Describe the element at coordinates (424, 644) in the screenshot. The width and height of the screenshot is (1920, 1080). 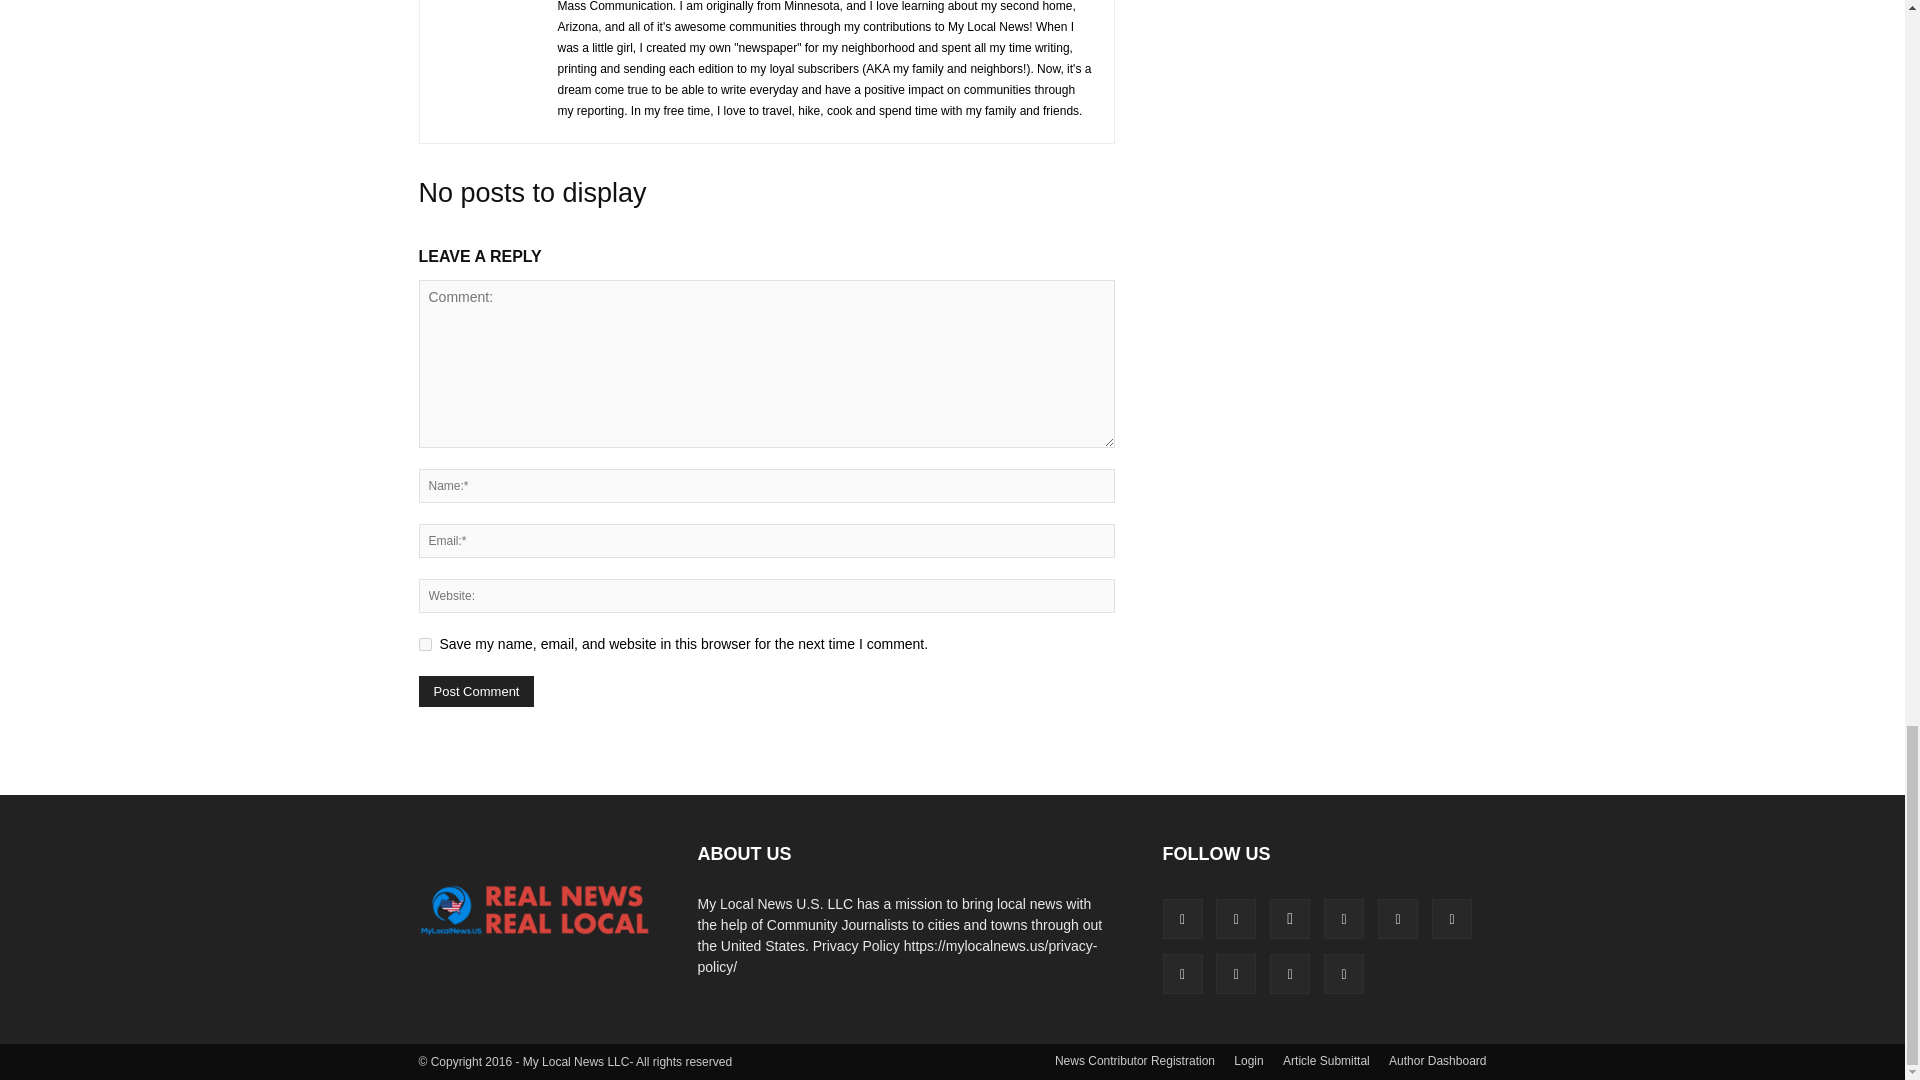
I see `yes` at that location.